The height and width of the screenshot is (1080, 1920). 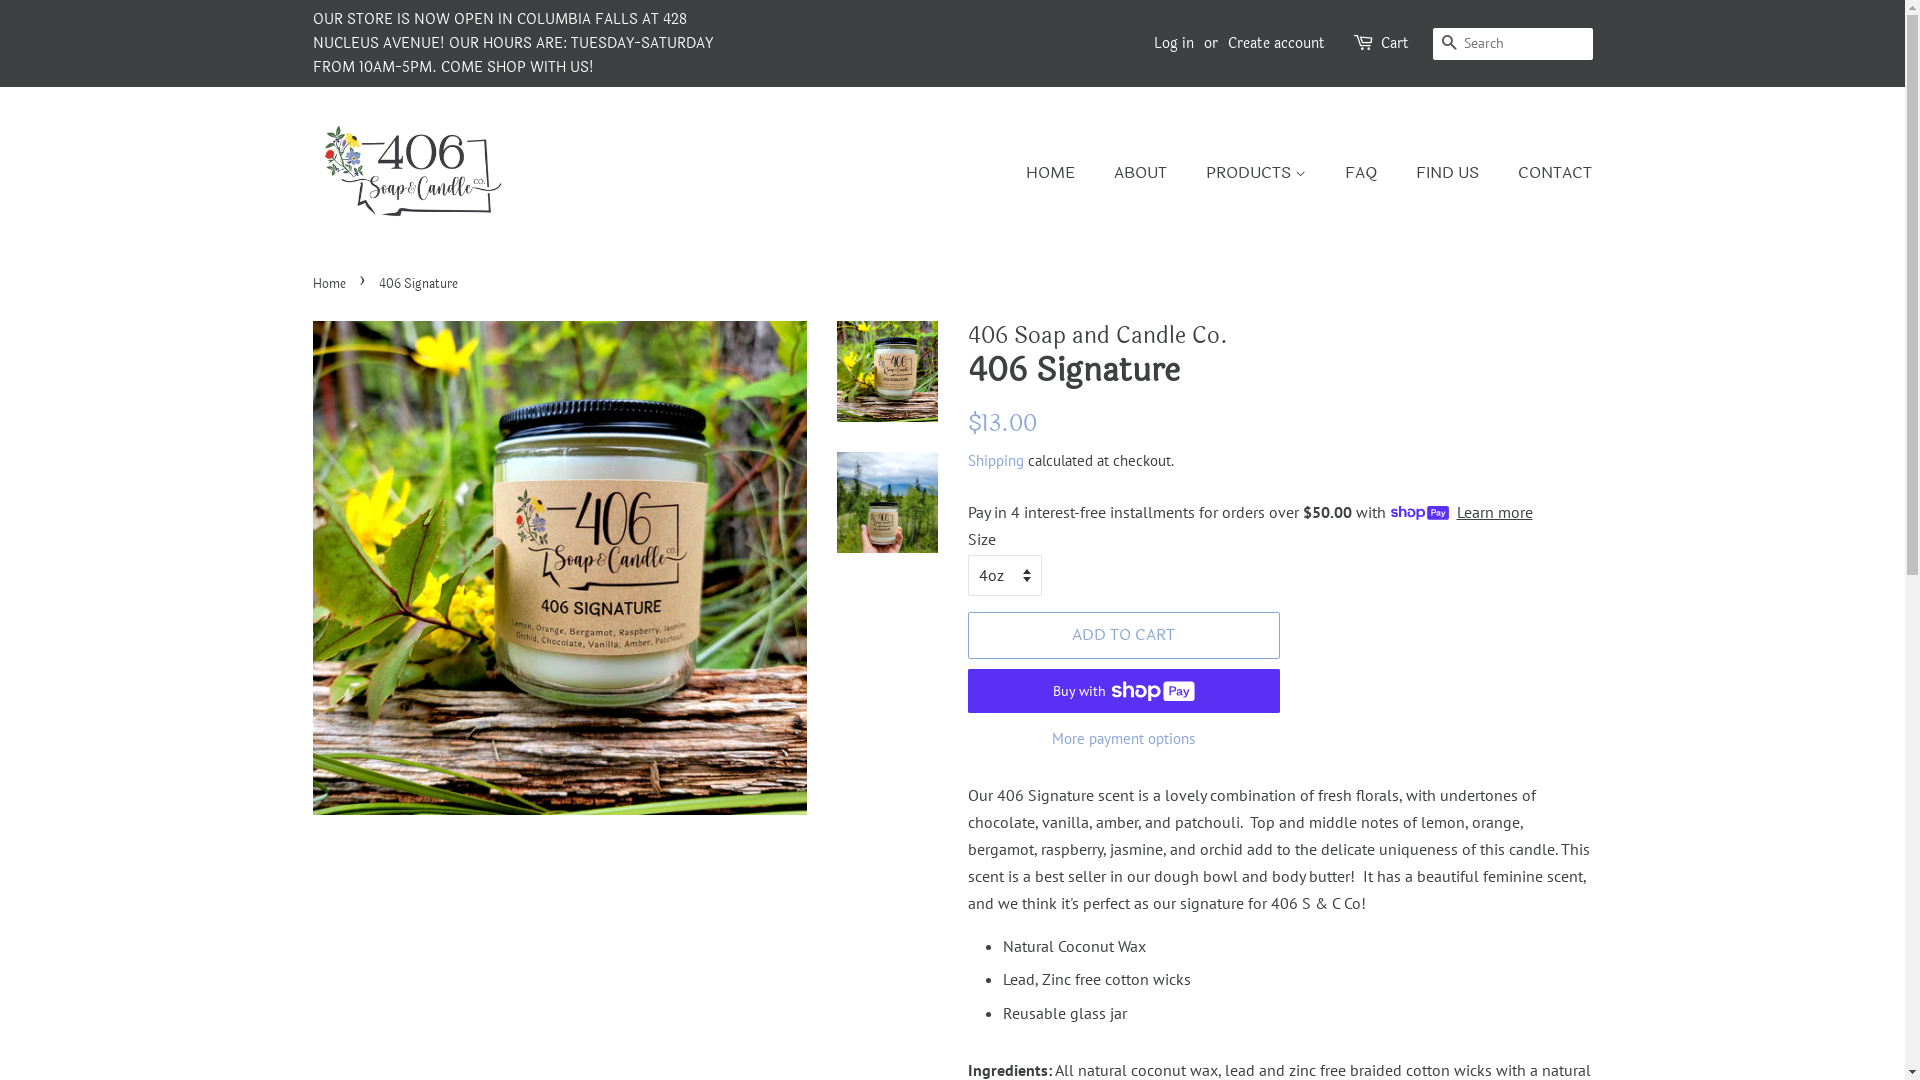 I want to click on FAQ, so click(x=1364, y=172).